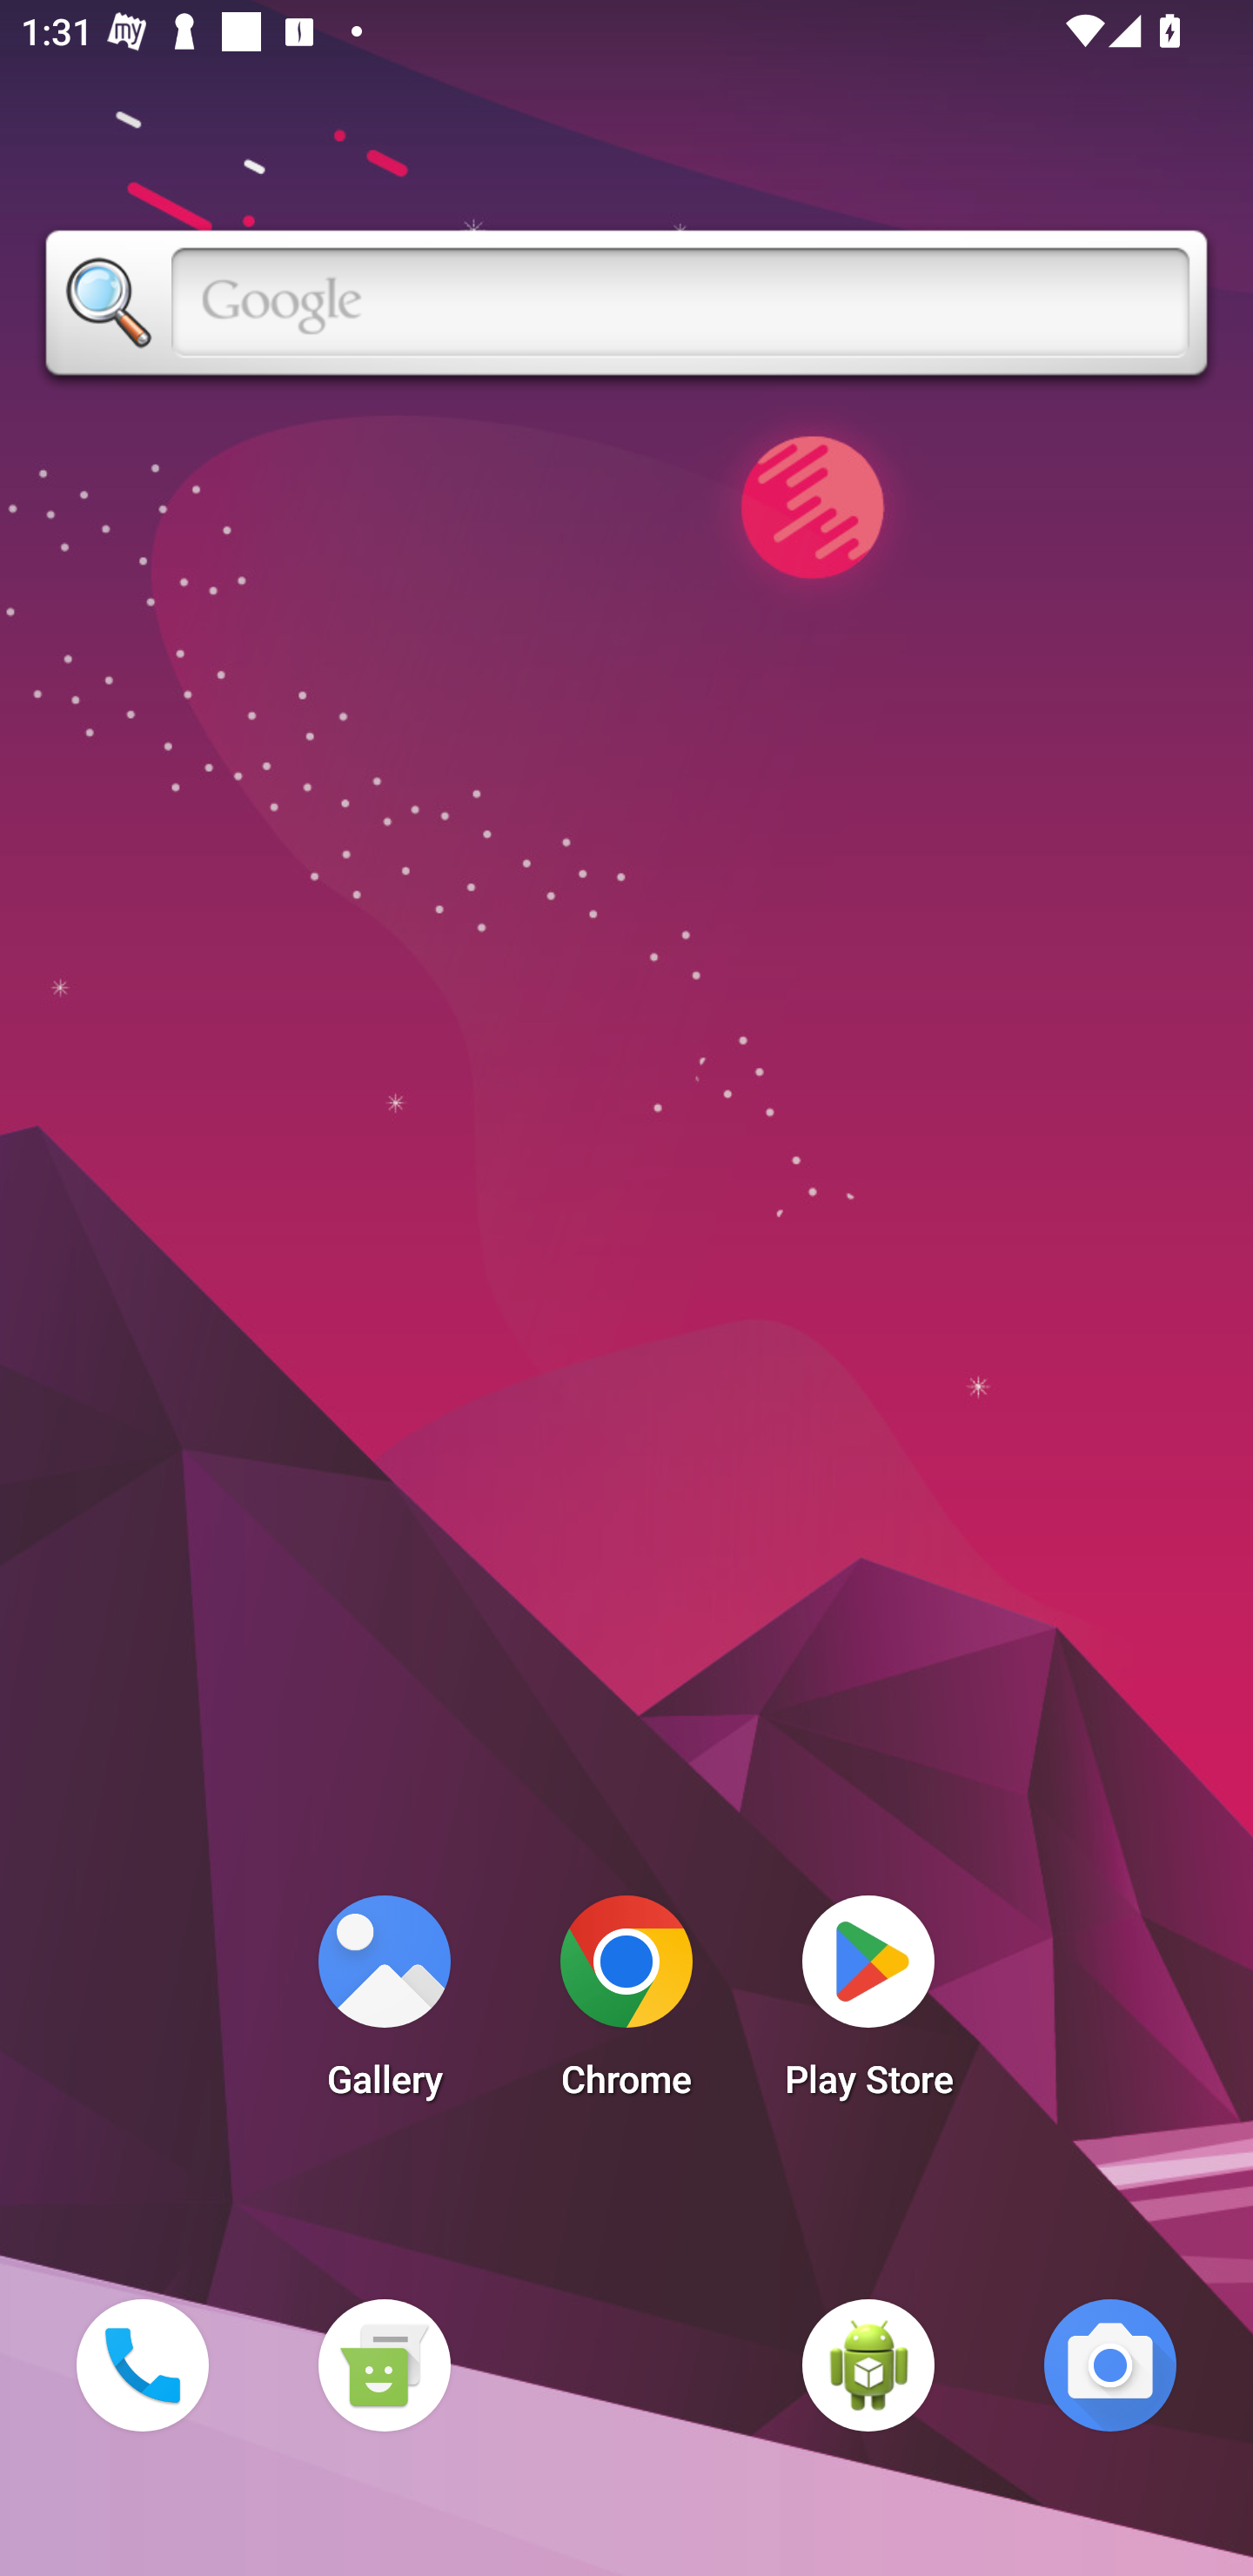 The width and height of the screenshot is (1253, 2576). What do you see at coordinates (1110, 2365) in the screenshot?
I see `Camera` at bounding box center [1110, 2365].